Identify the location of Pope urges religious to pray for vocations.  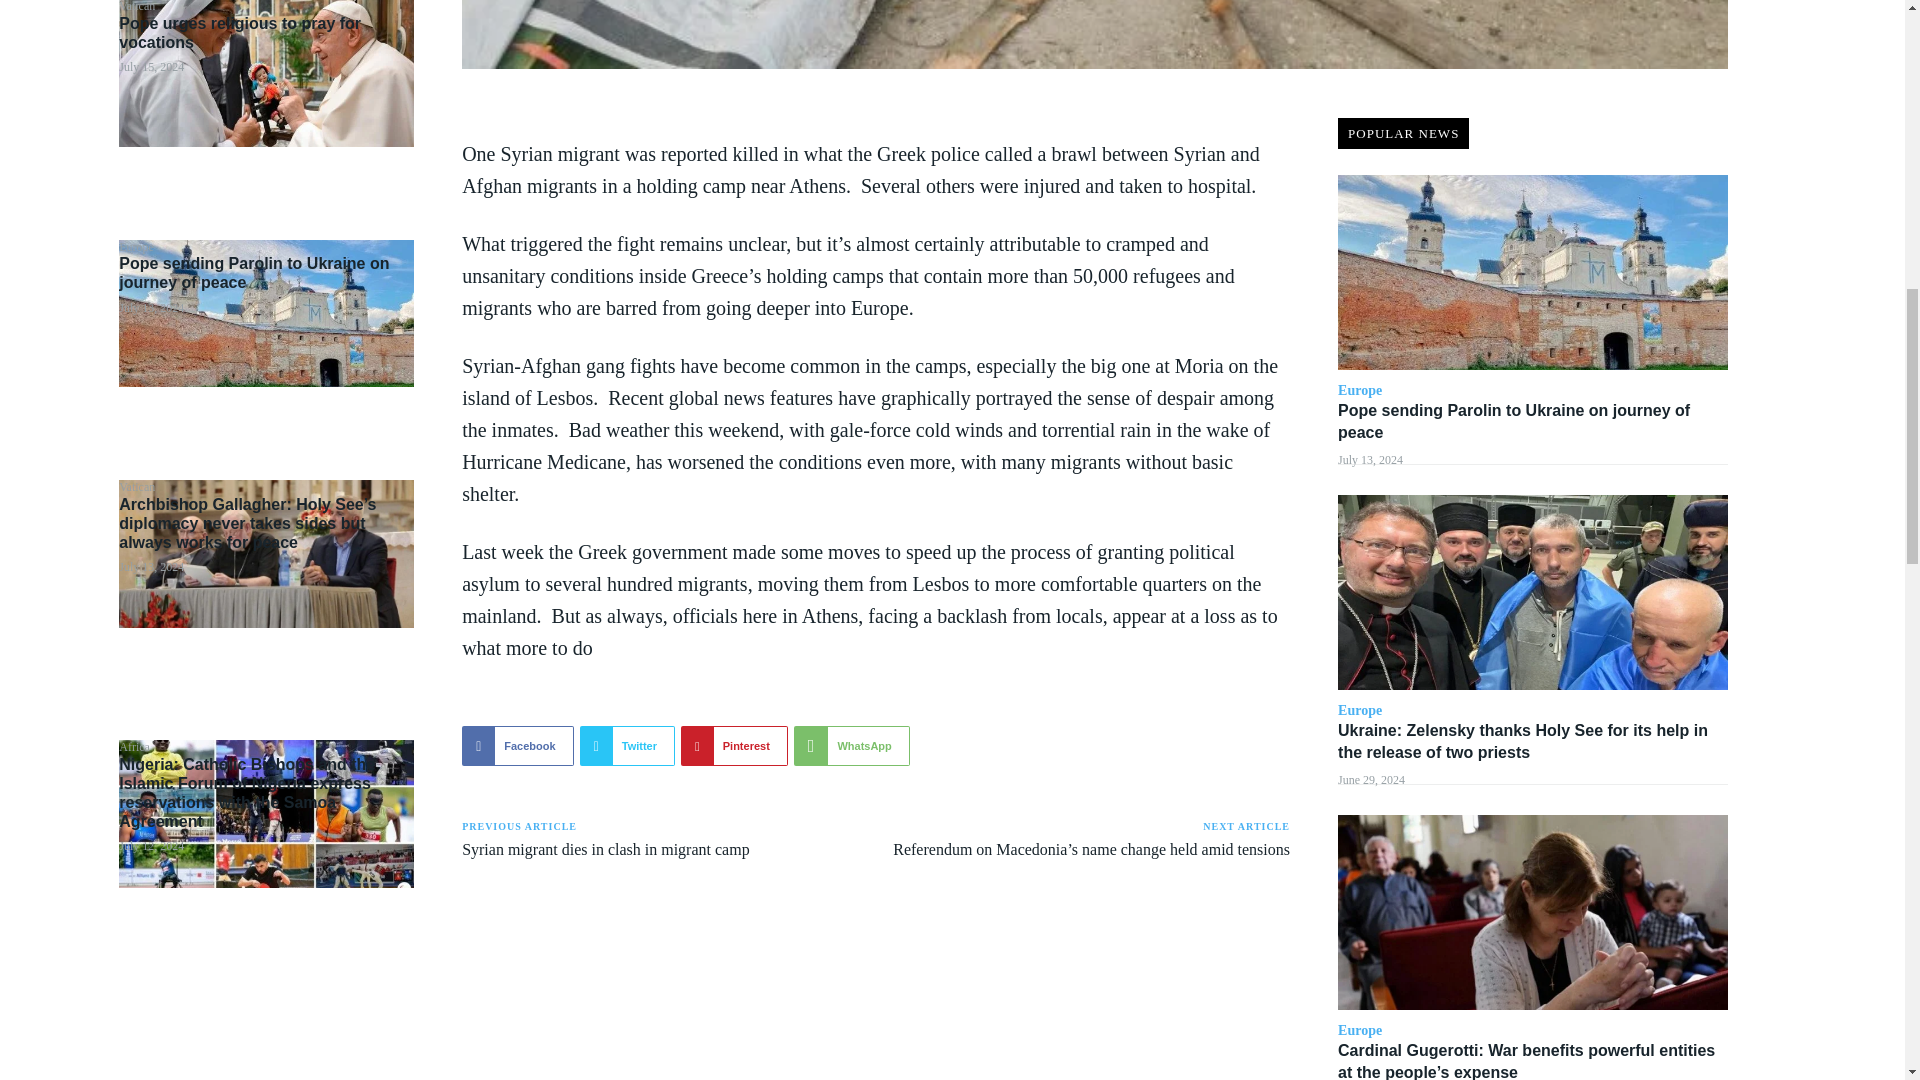
(266, 72).